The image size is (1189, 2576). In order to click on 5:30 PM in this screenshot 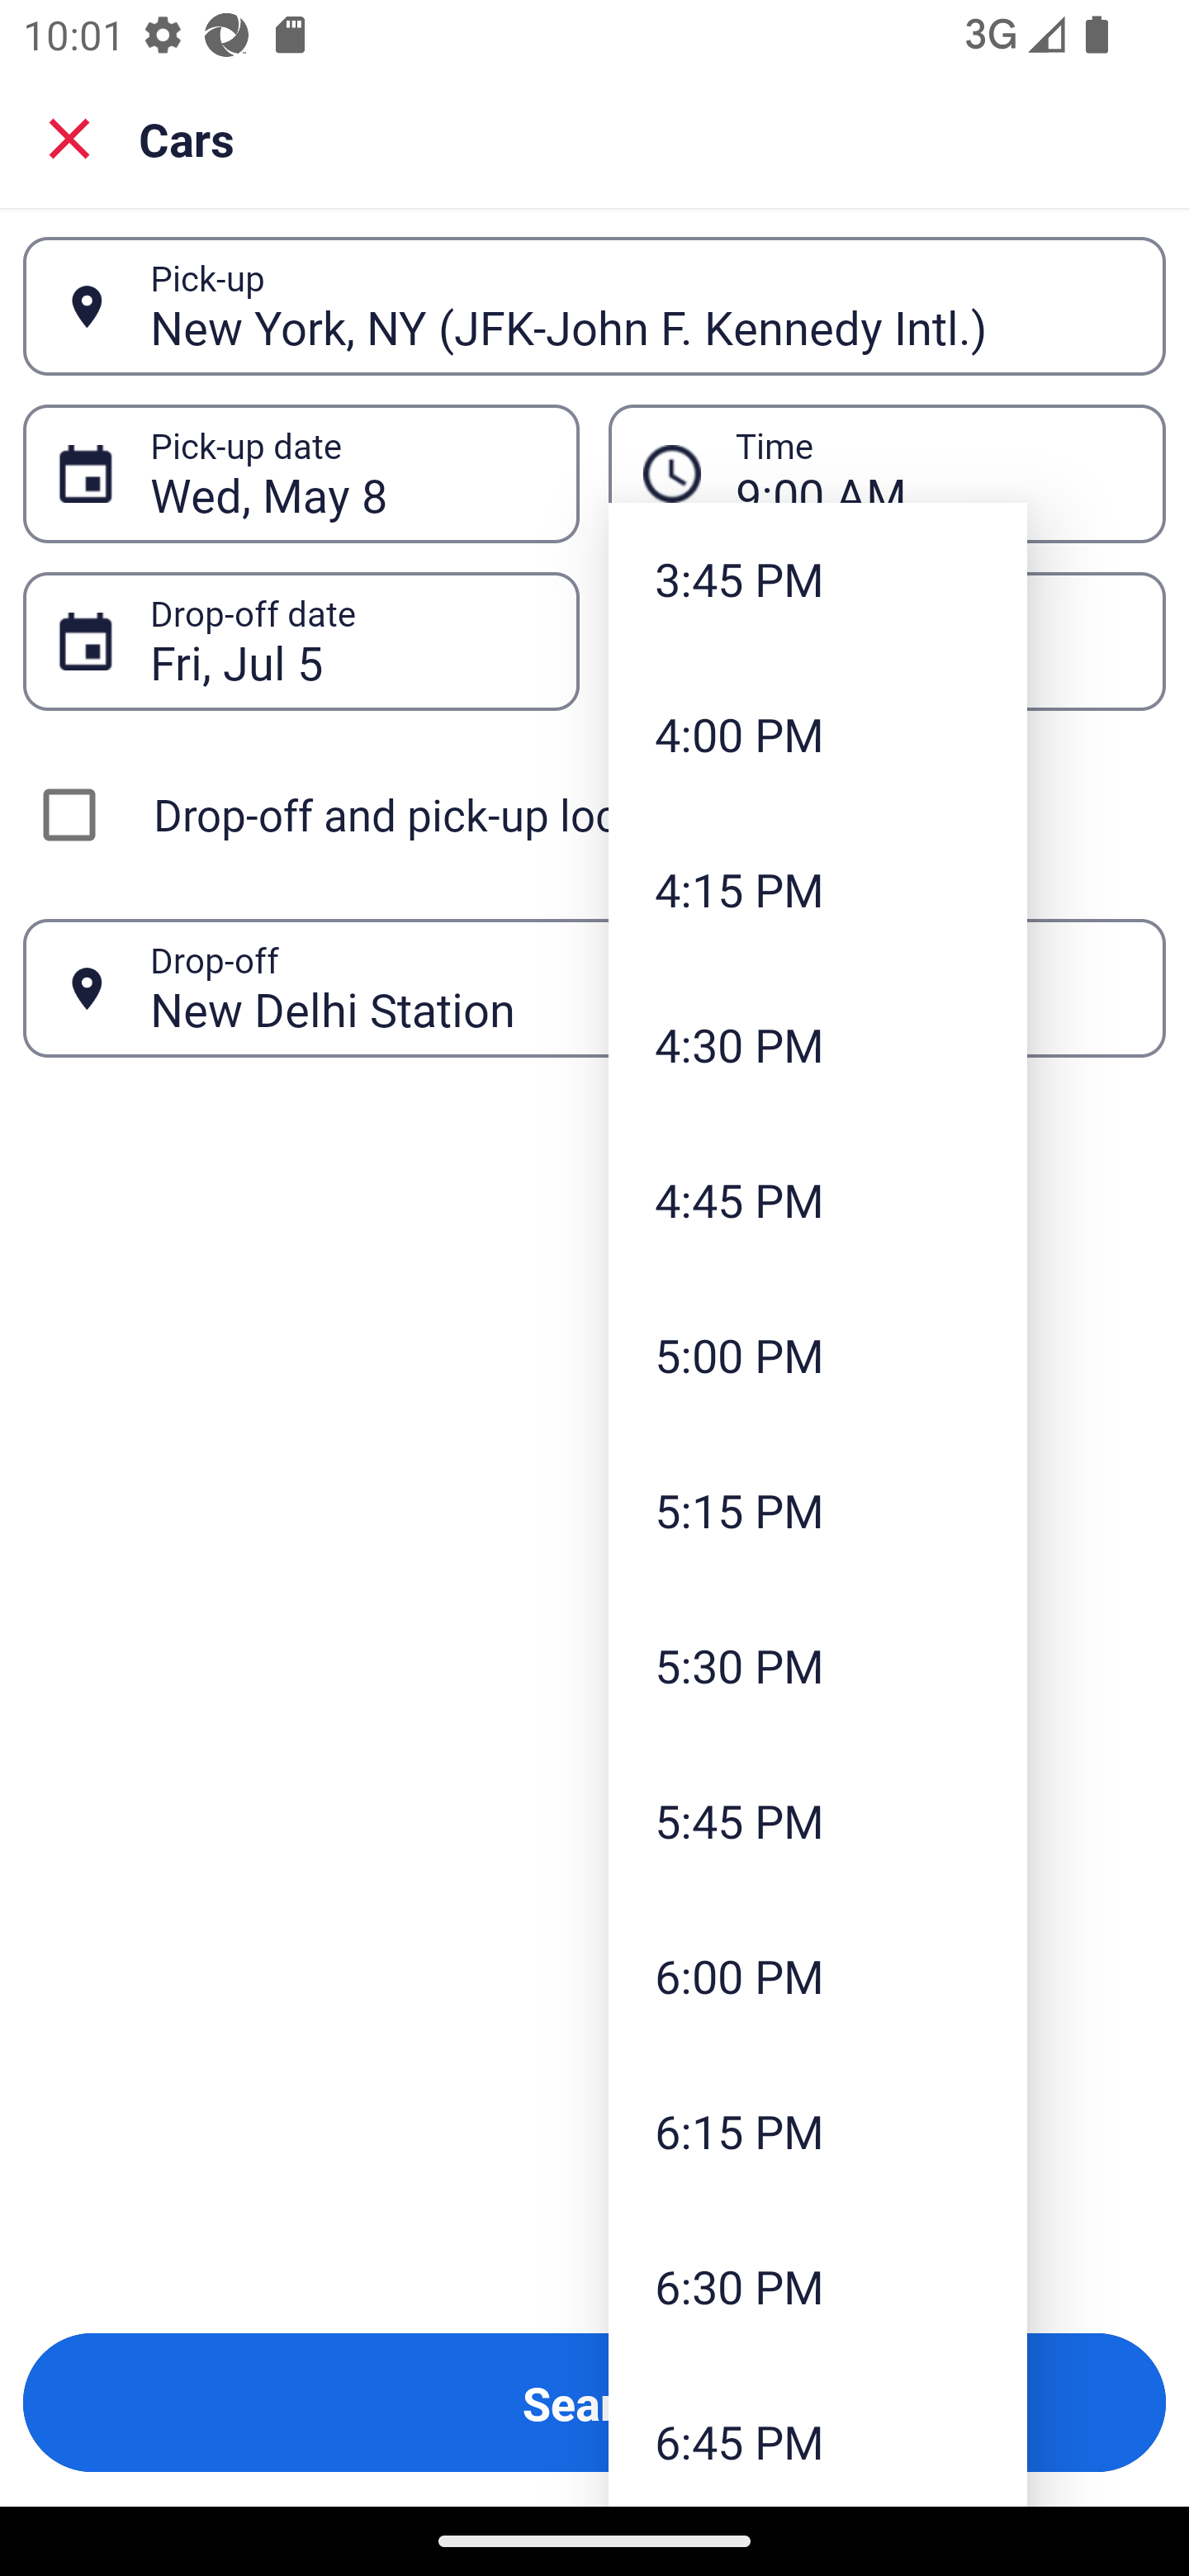, I will do `click(817, 1664)`.